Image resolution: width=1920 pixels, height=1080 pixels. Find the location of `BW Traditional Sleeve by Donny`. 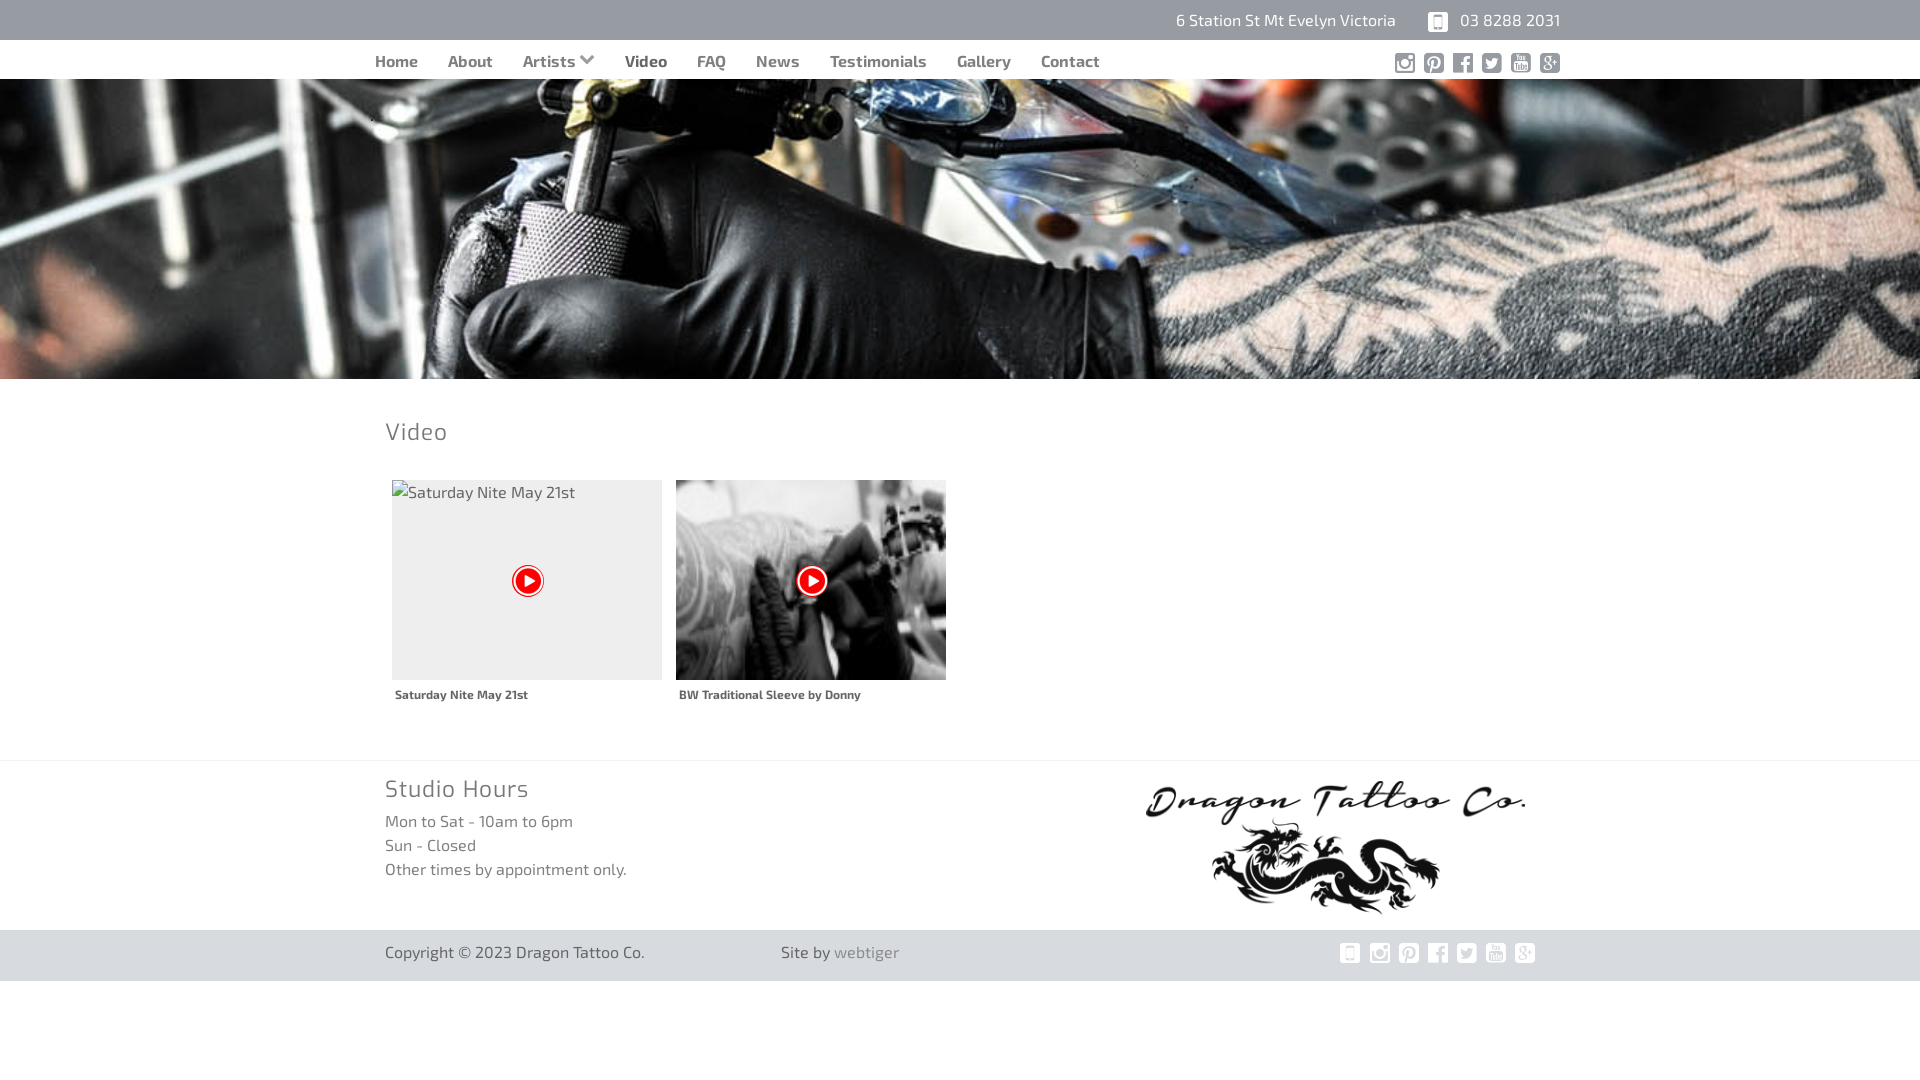

BW Traditional Sleeve by Donny is located at coordinates (811, 592).